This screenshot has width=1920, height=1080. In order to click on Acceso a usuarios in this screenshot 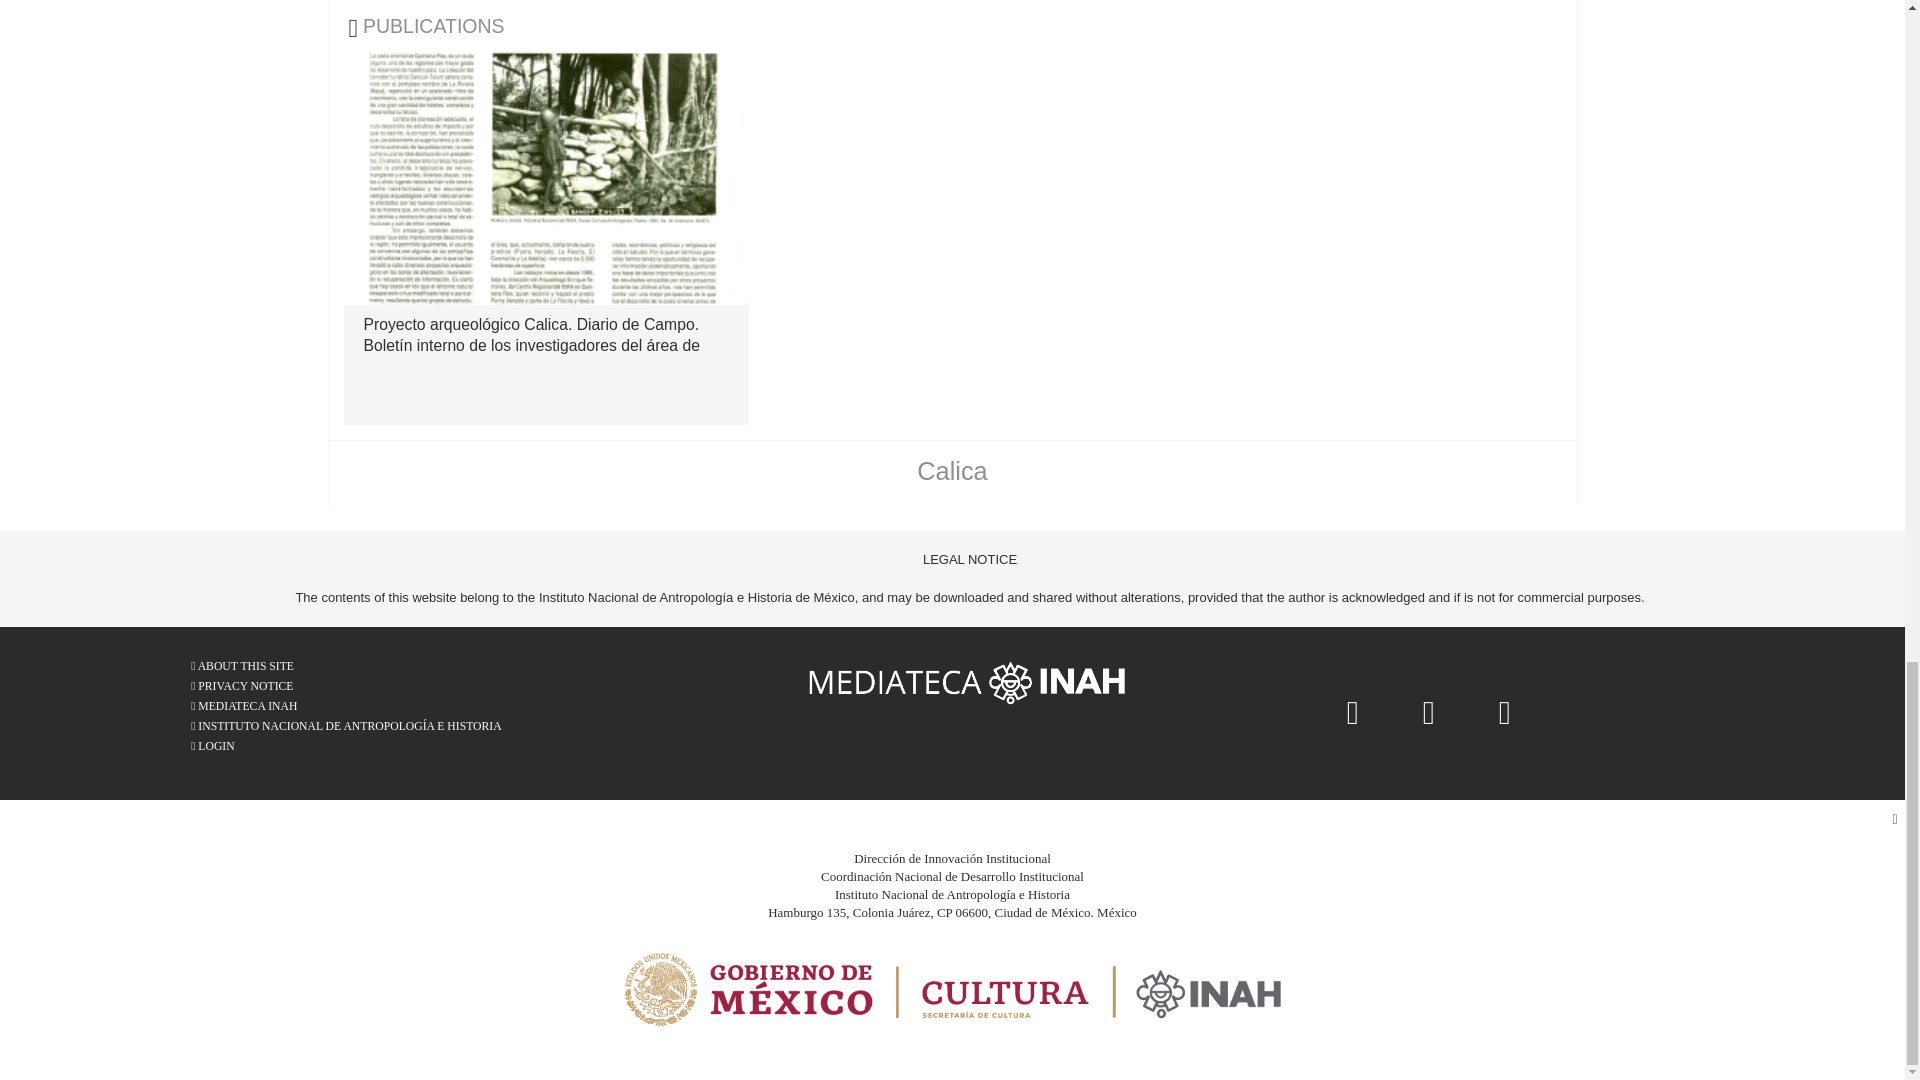, I will do `click(346, 746)`.